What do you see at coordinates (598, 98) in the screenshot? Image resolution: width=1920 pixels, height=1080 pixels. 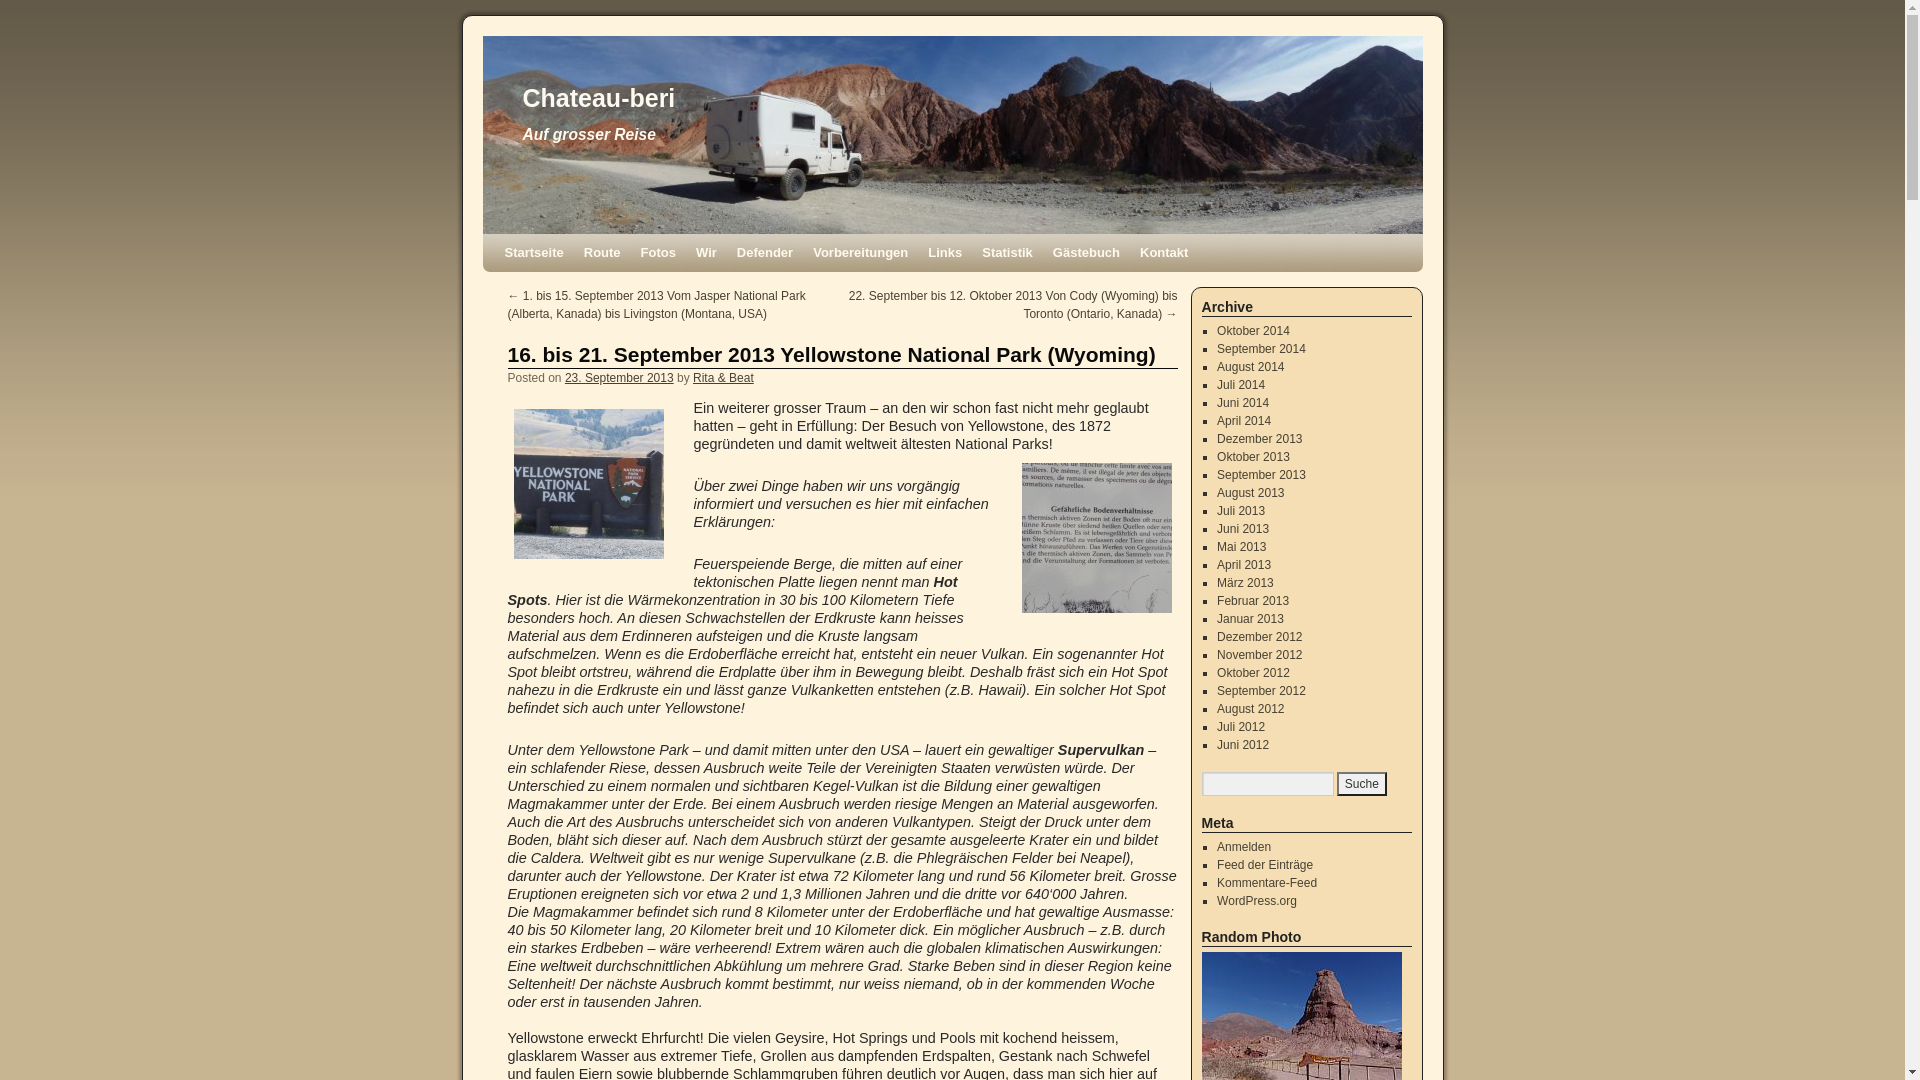 I see `Chateau-beri` at bounding box center [598, 98].